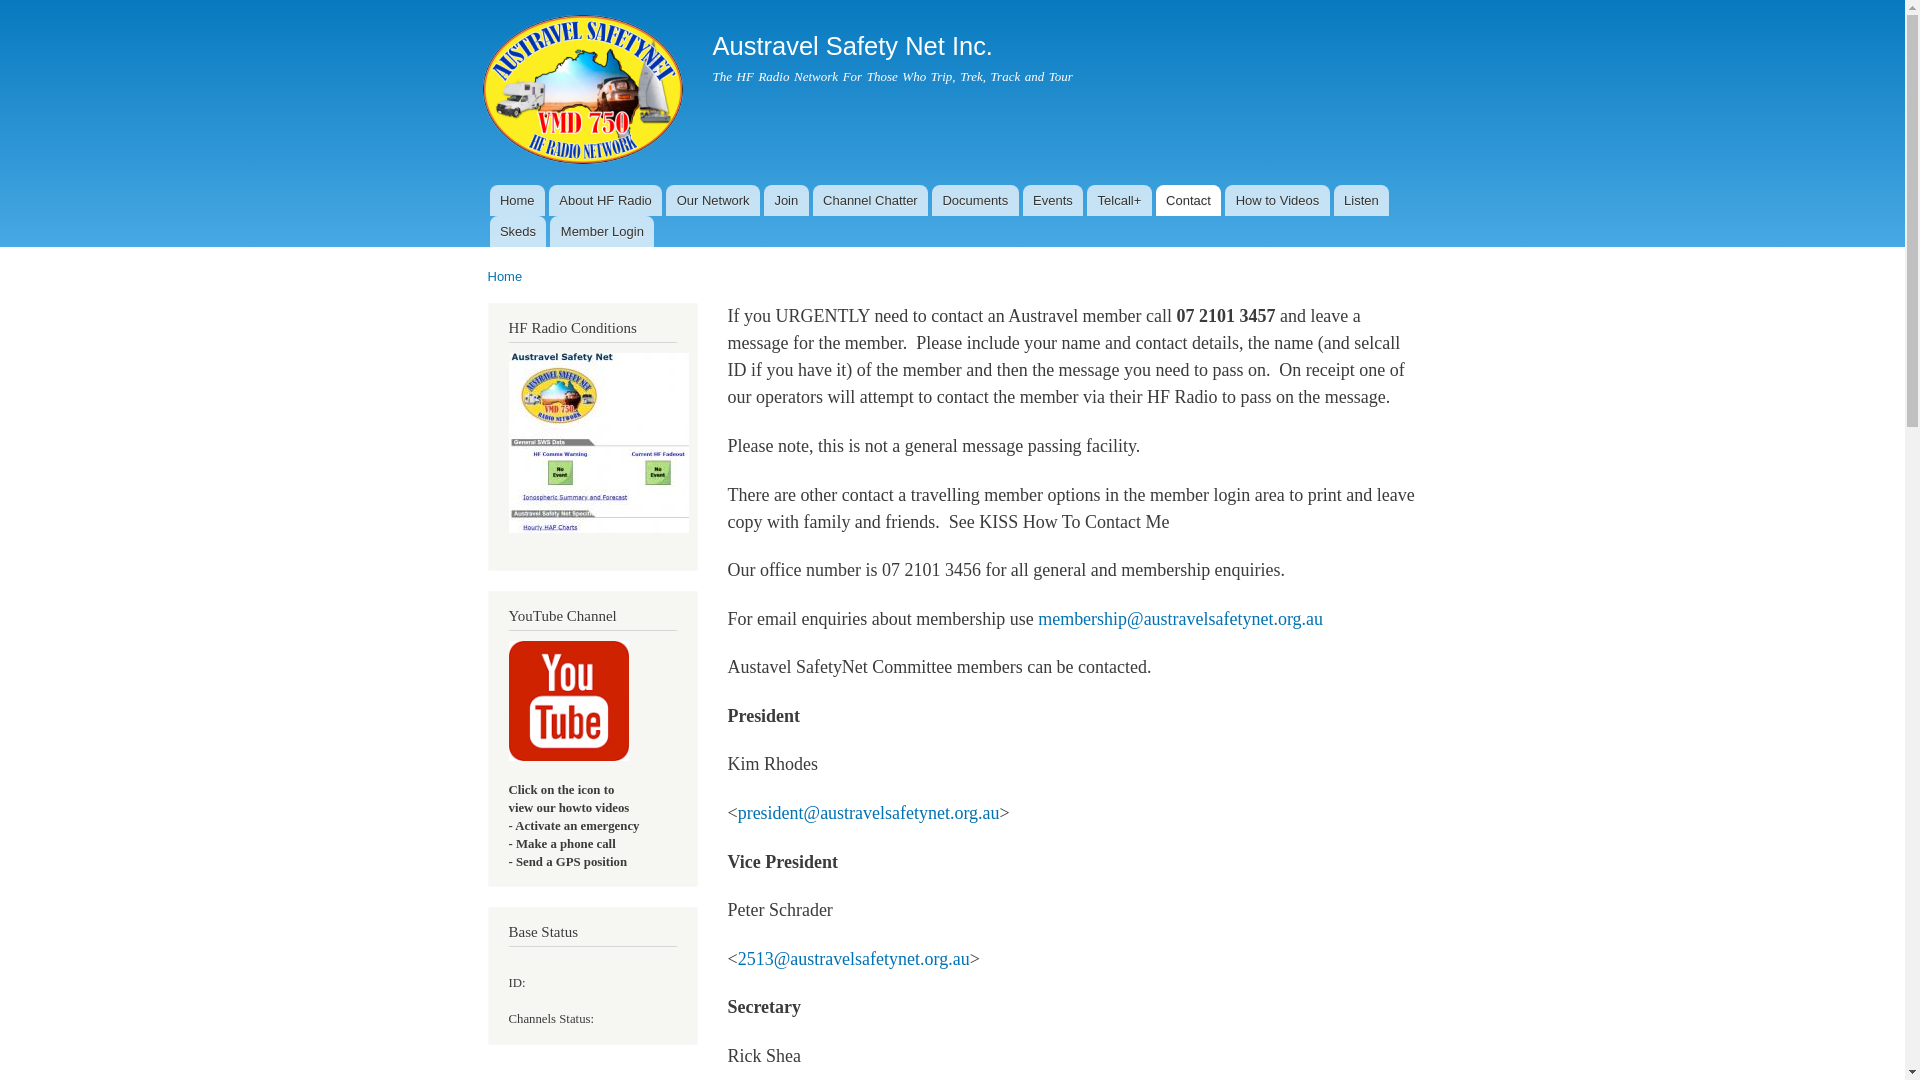 This screenshot has height=1080, width=1920. What do you see at coordinates (870, 200) in the screenshot?
I see `Channel Chatter` at bounding box center [870, 200].